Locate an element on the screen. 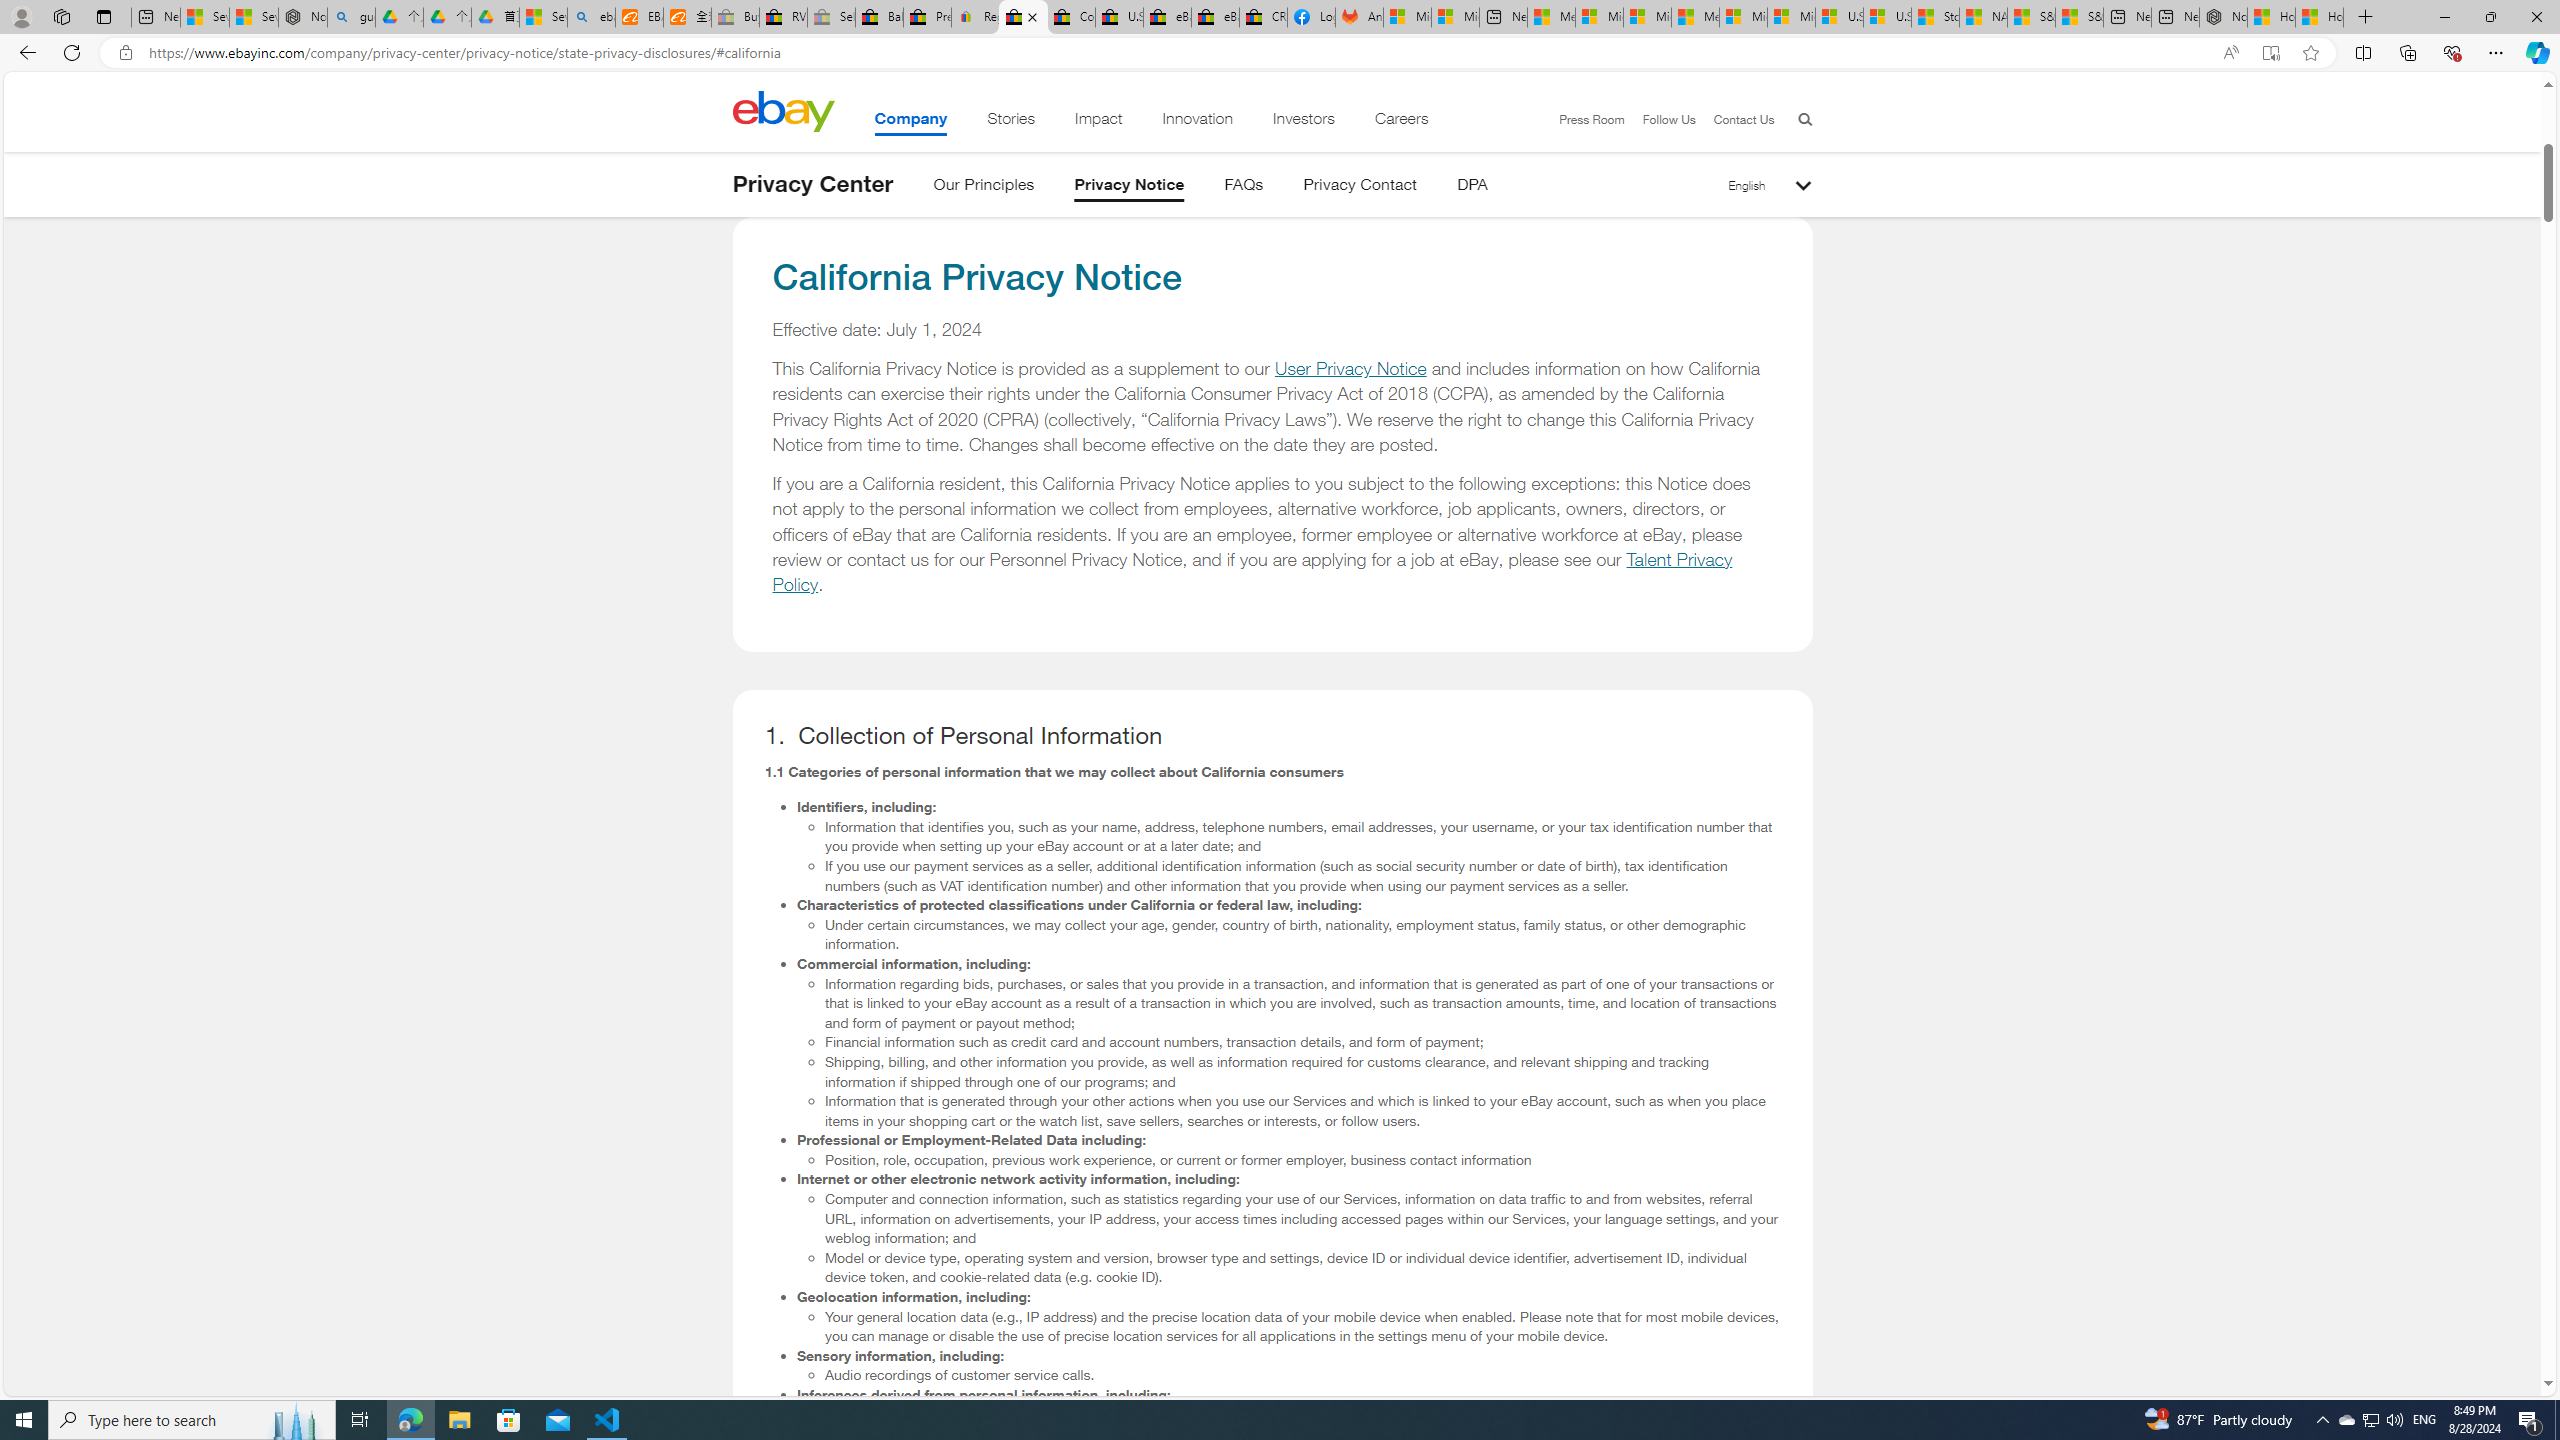 The width and height of the screenshot is (2560, 1440). Privacy Notice is located at coordinates (1130, 188).